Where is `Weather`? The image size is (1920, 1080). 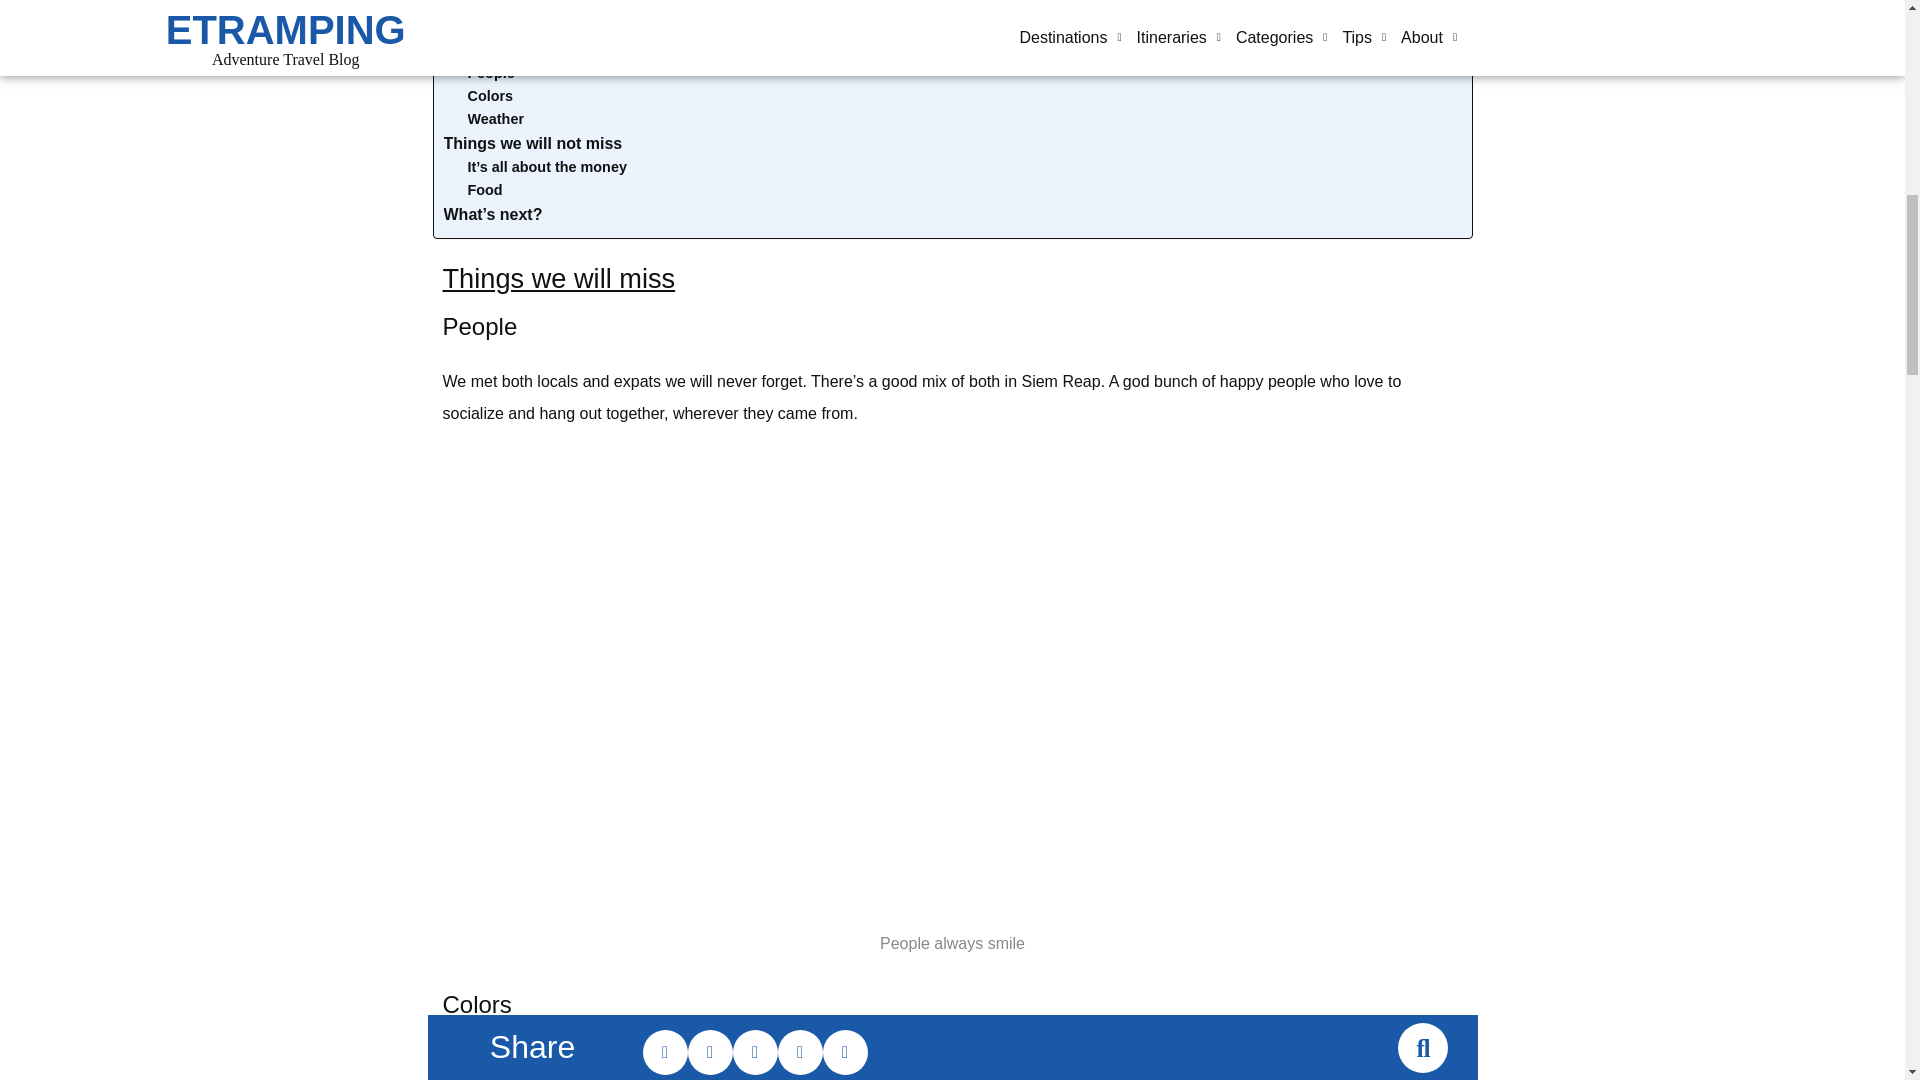
Weather is located at coordinates (496, 119).